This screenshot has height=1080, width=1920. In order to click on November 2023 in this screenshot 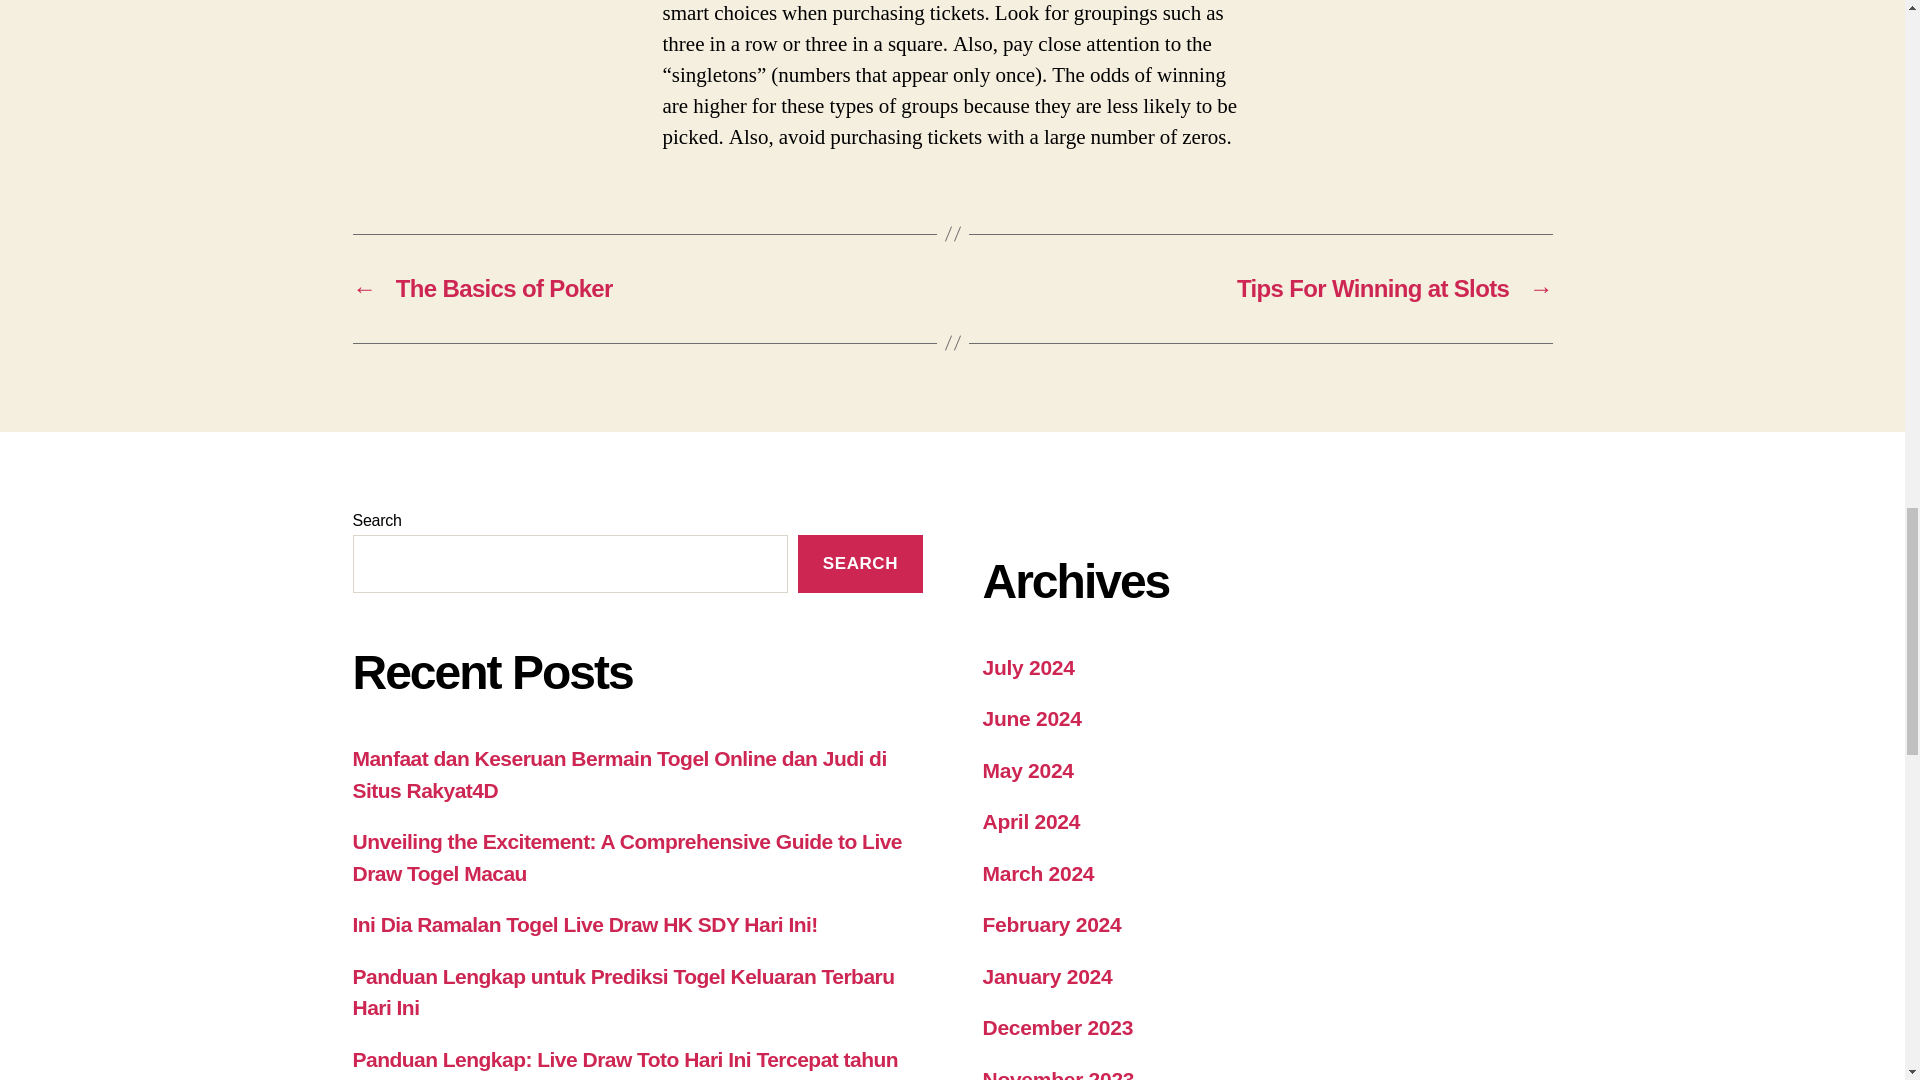, I will do `click(1058, 1074)`.